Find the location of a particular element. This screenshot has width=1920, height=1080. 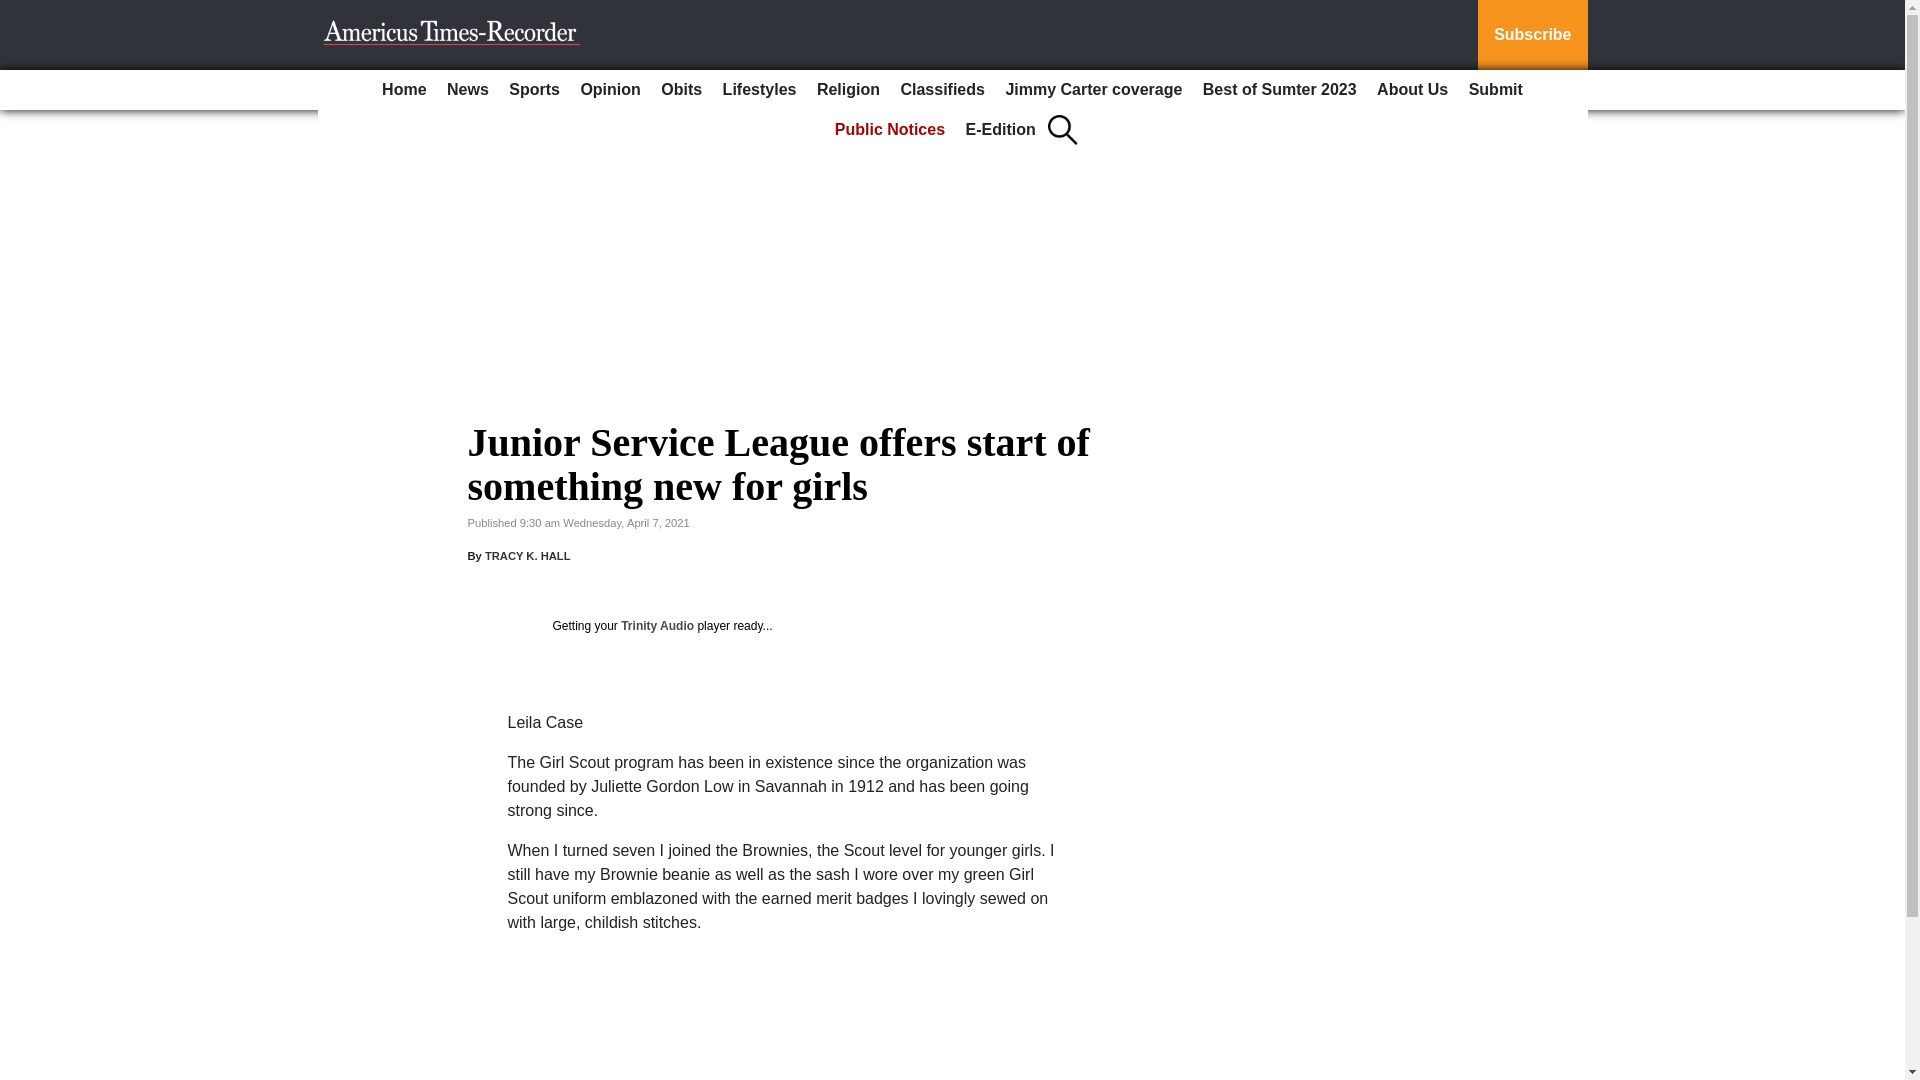

Jimmy Carter coverage is located at coordinates (1093, 90).